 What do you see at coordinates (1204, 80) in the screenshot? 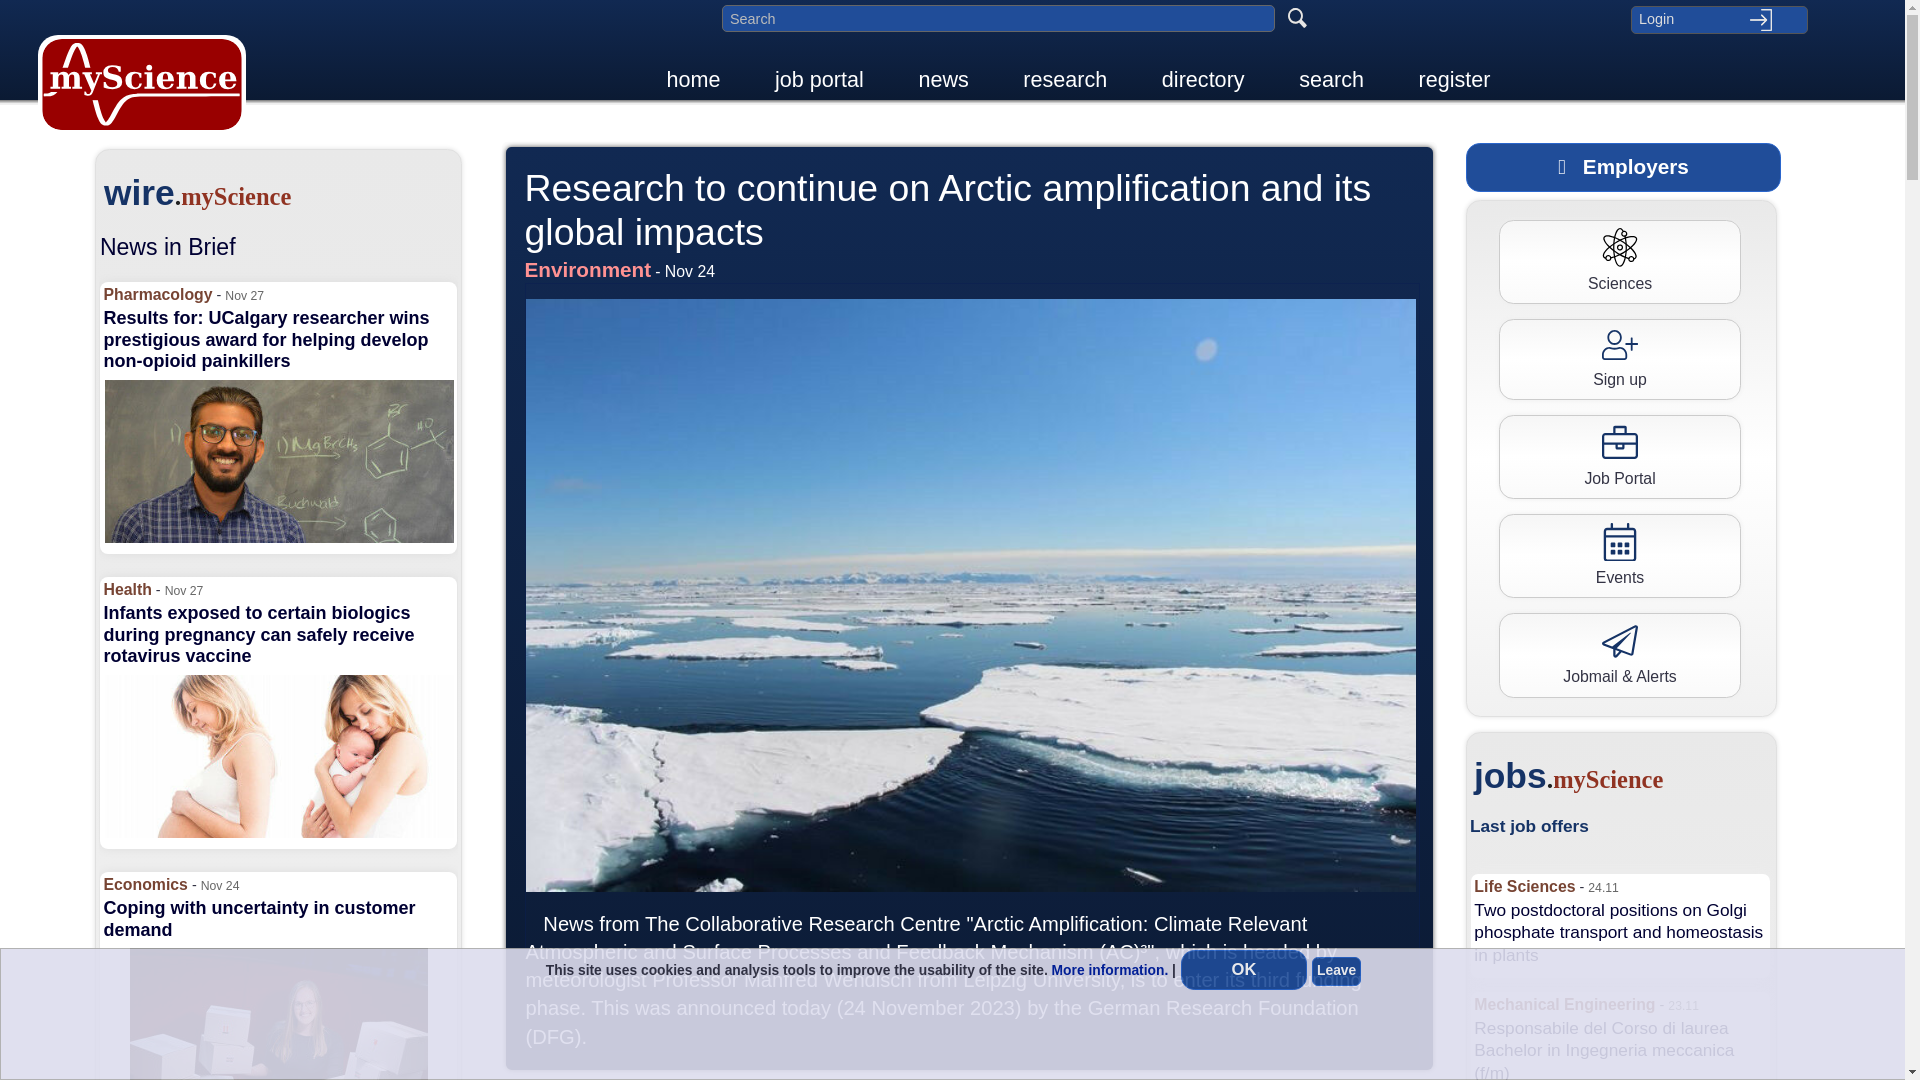
I see `directory` at bounding box center [1204, 80].